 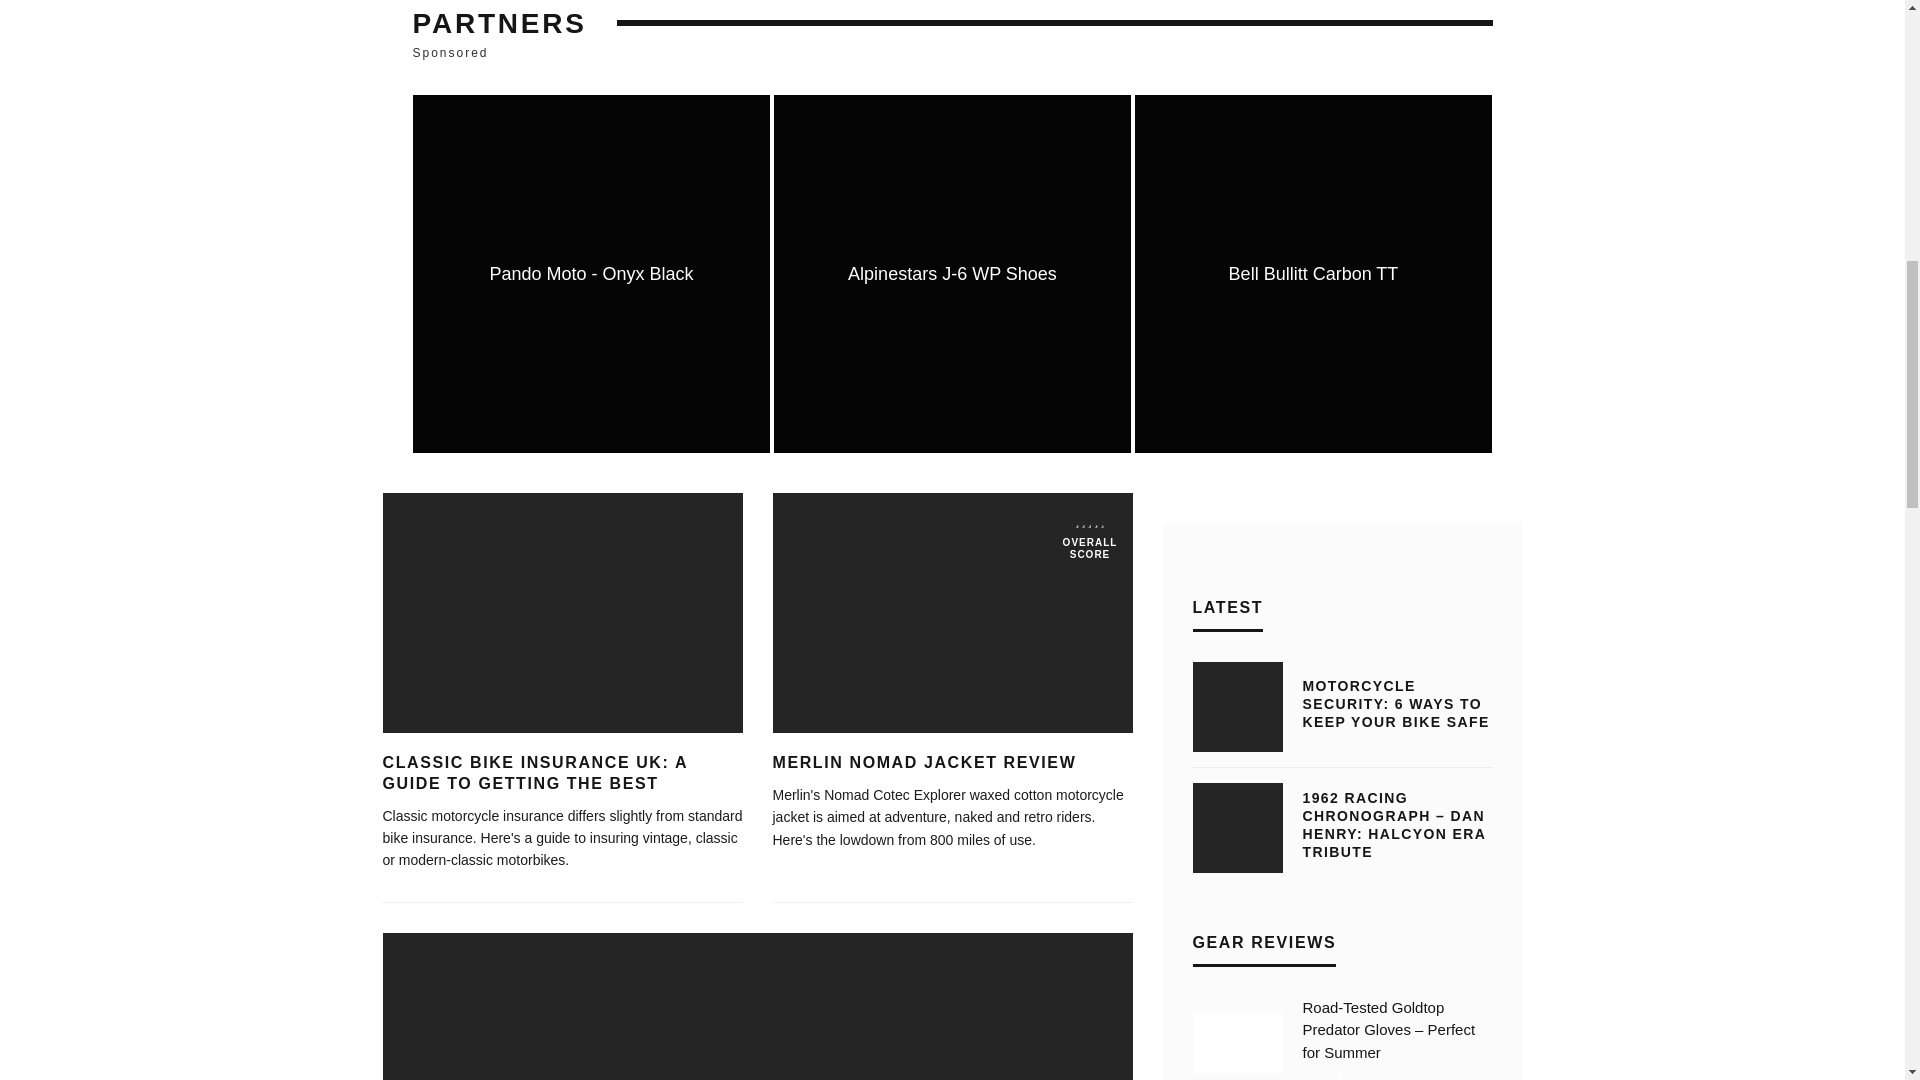 I want to click on OVERALL SCORE, so click(x=952, y=612).